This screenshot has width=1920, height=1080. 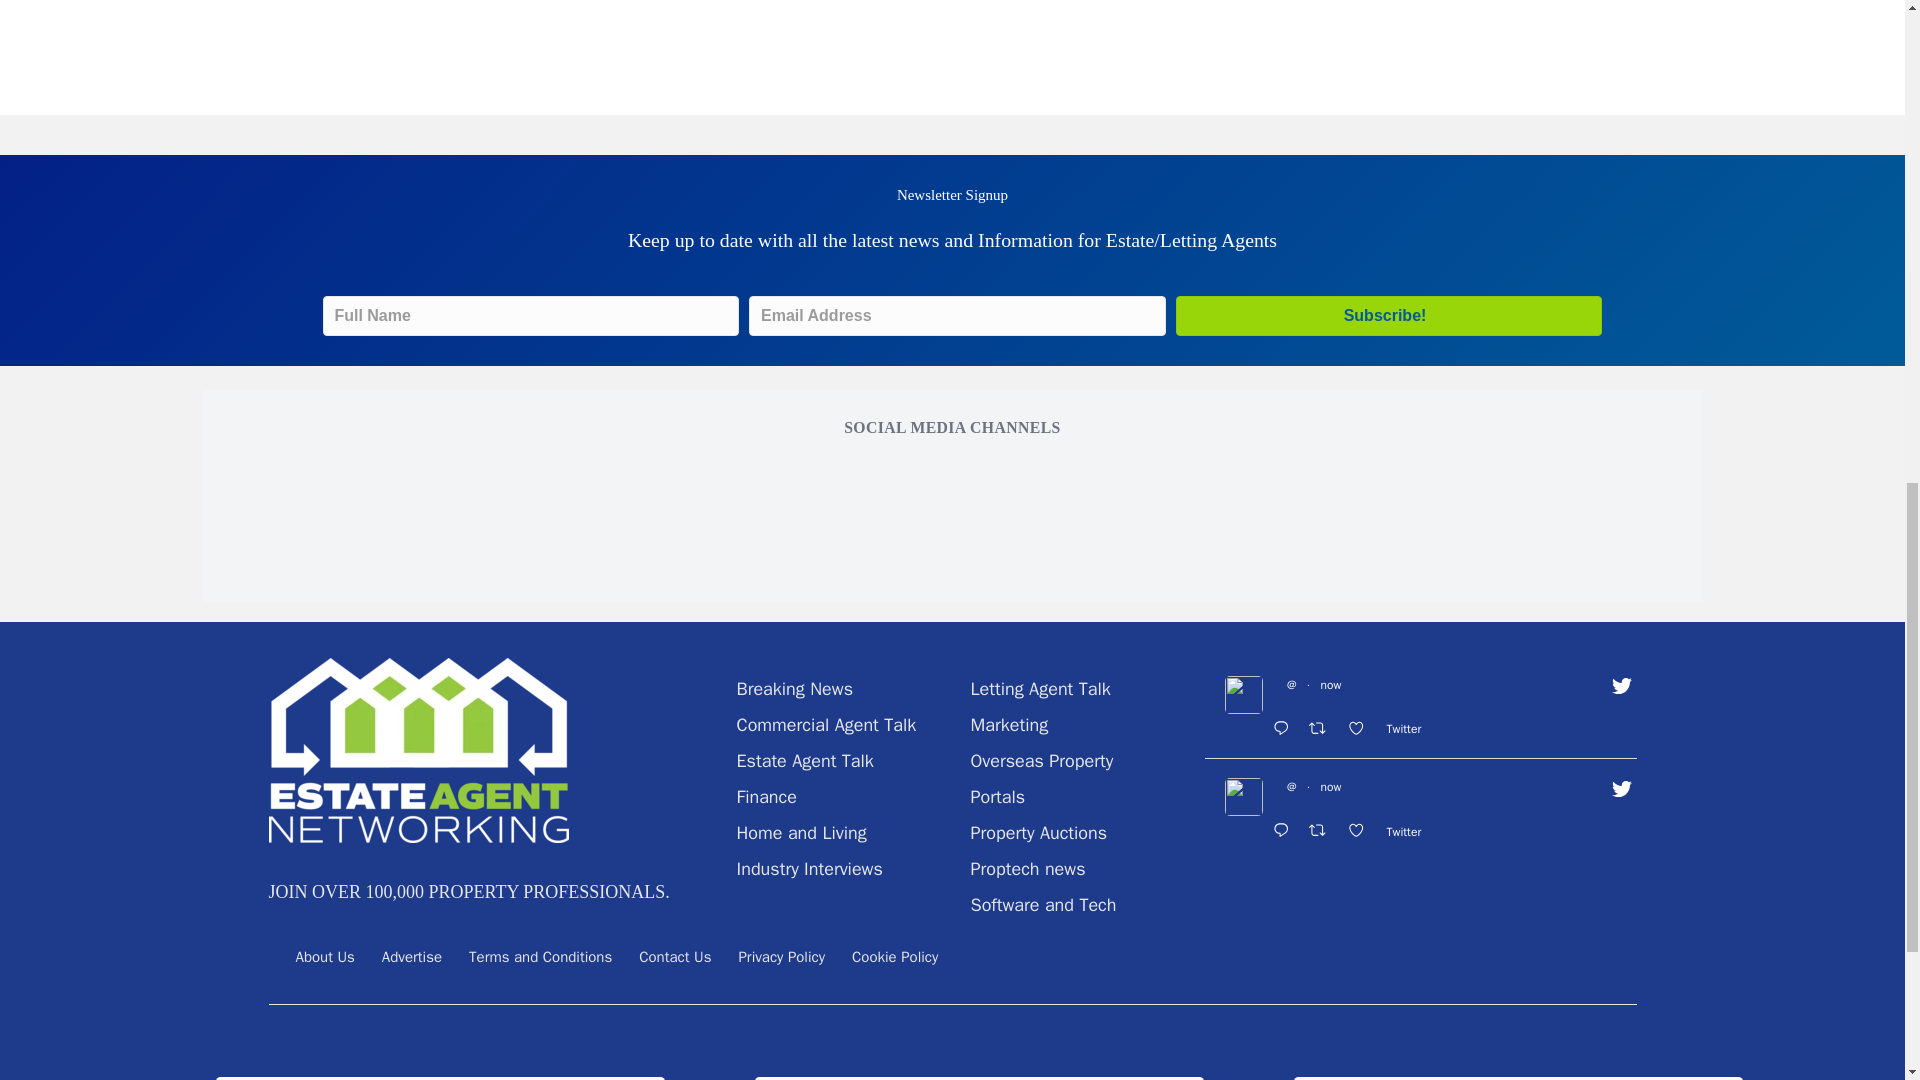 What do you see at coordinates (1330, 685) in the screenshot?
I see `now` at bounding box center [1330, 685].